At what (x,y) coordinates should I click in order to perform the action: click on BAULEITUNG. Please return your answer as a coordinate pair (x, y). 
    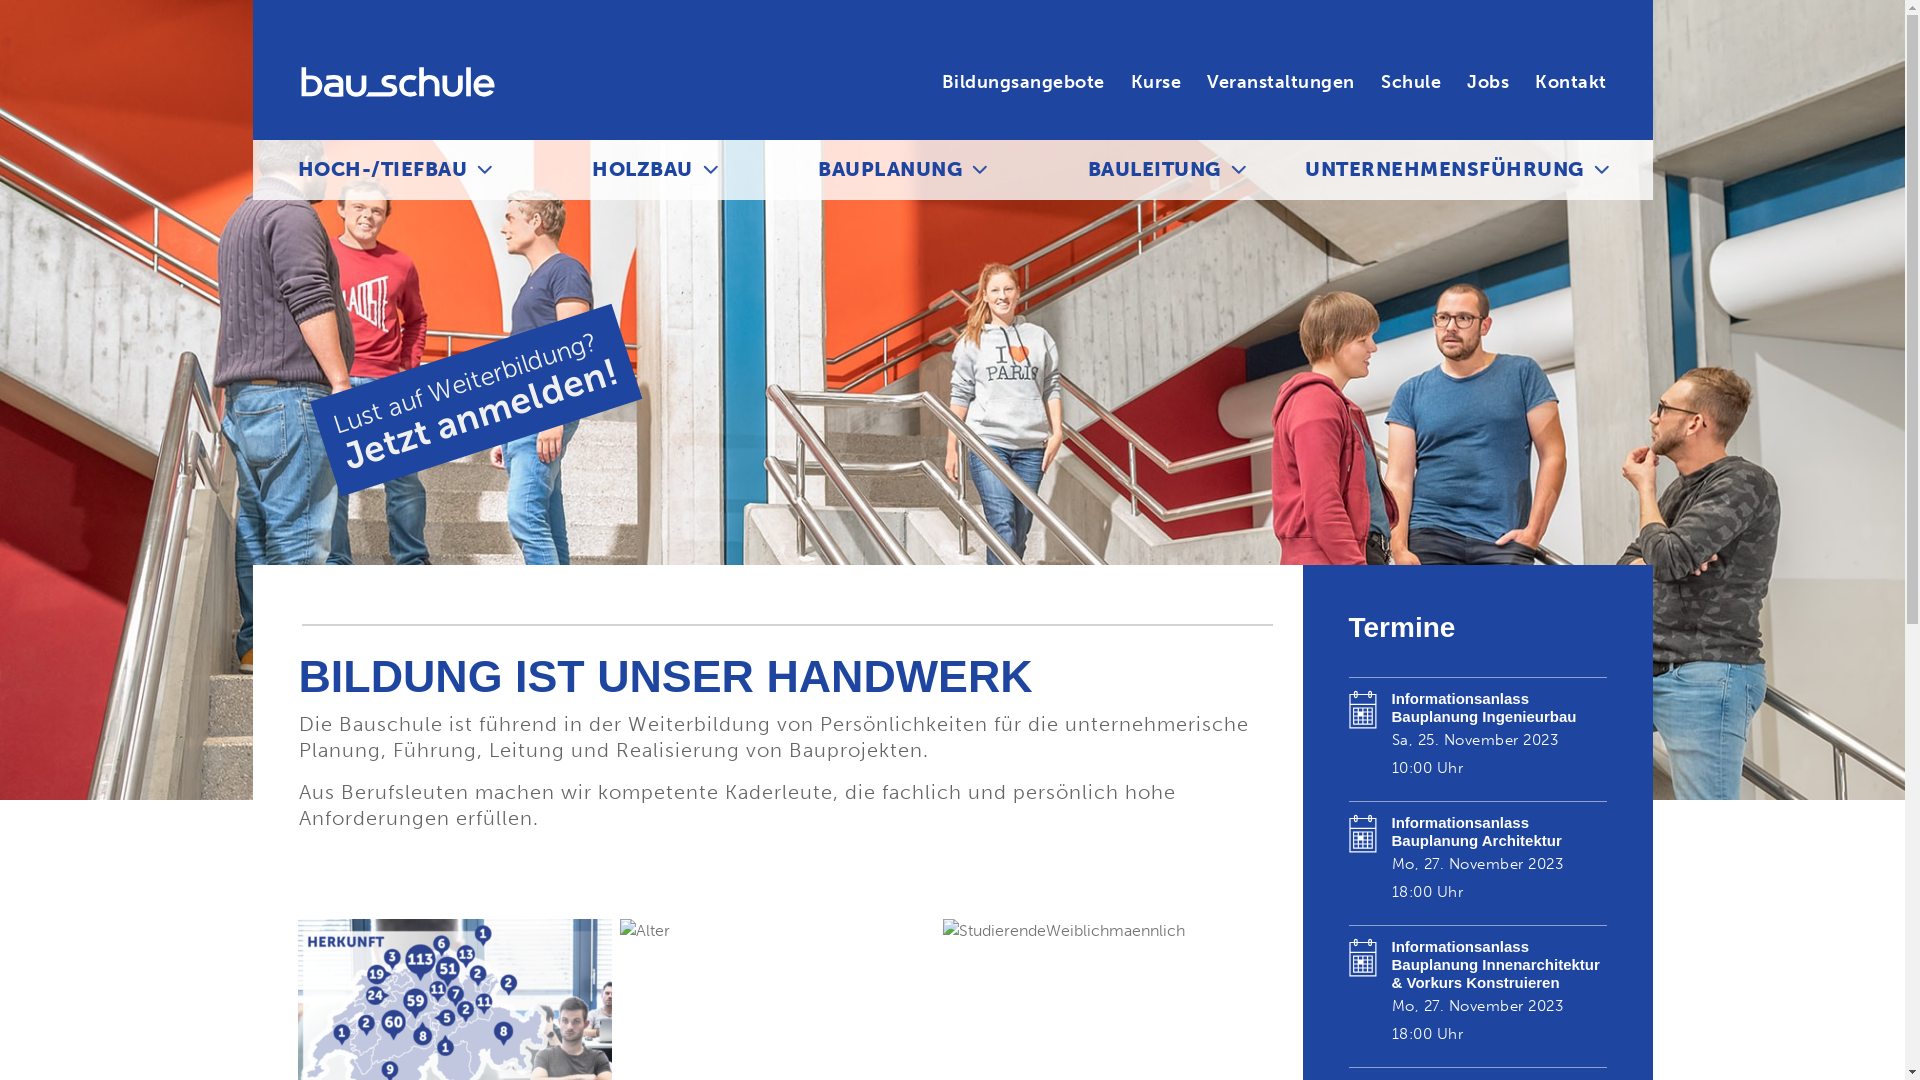
    Looking at the image, I should click on (1154, 170).